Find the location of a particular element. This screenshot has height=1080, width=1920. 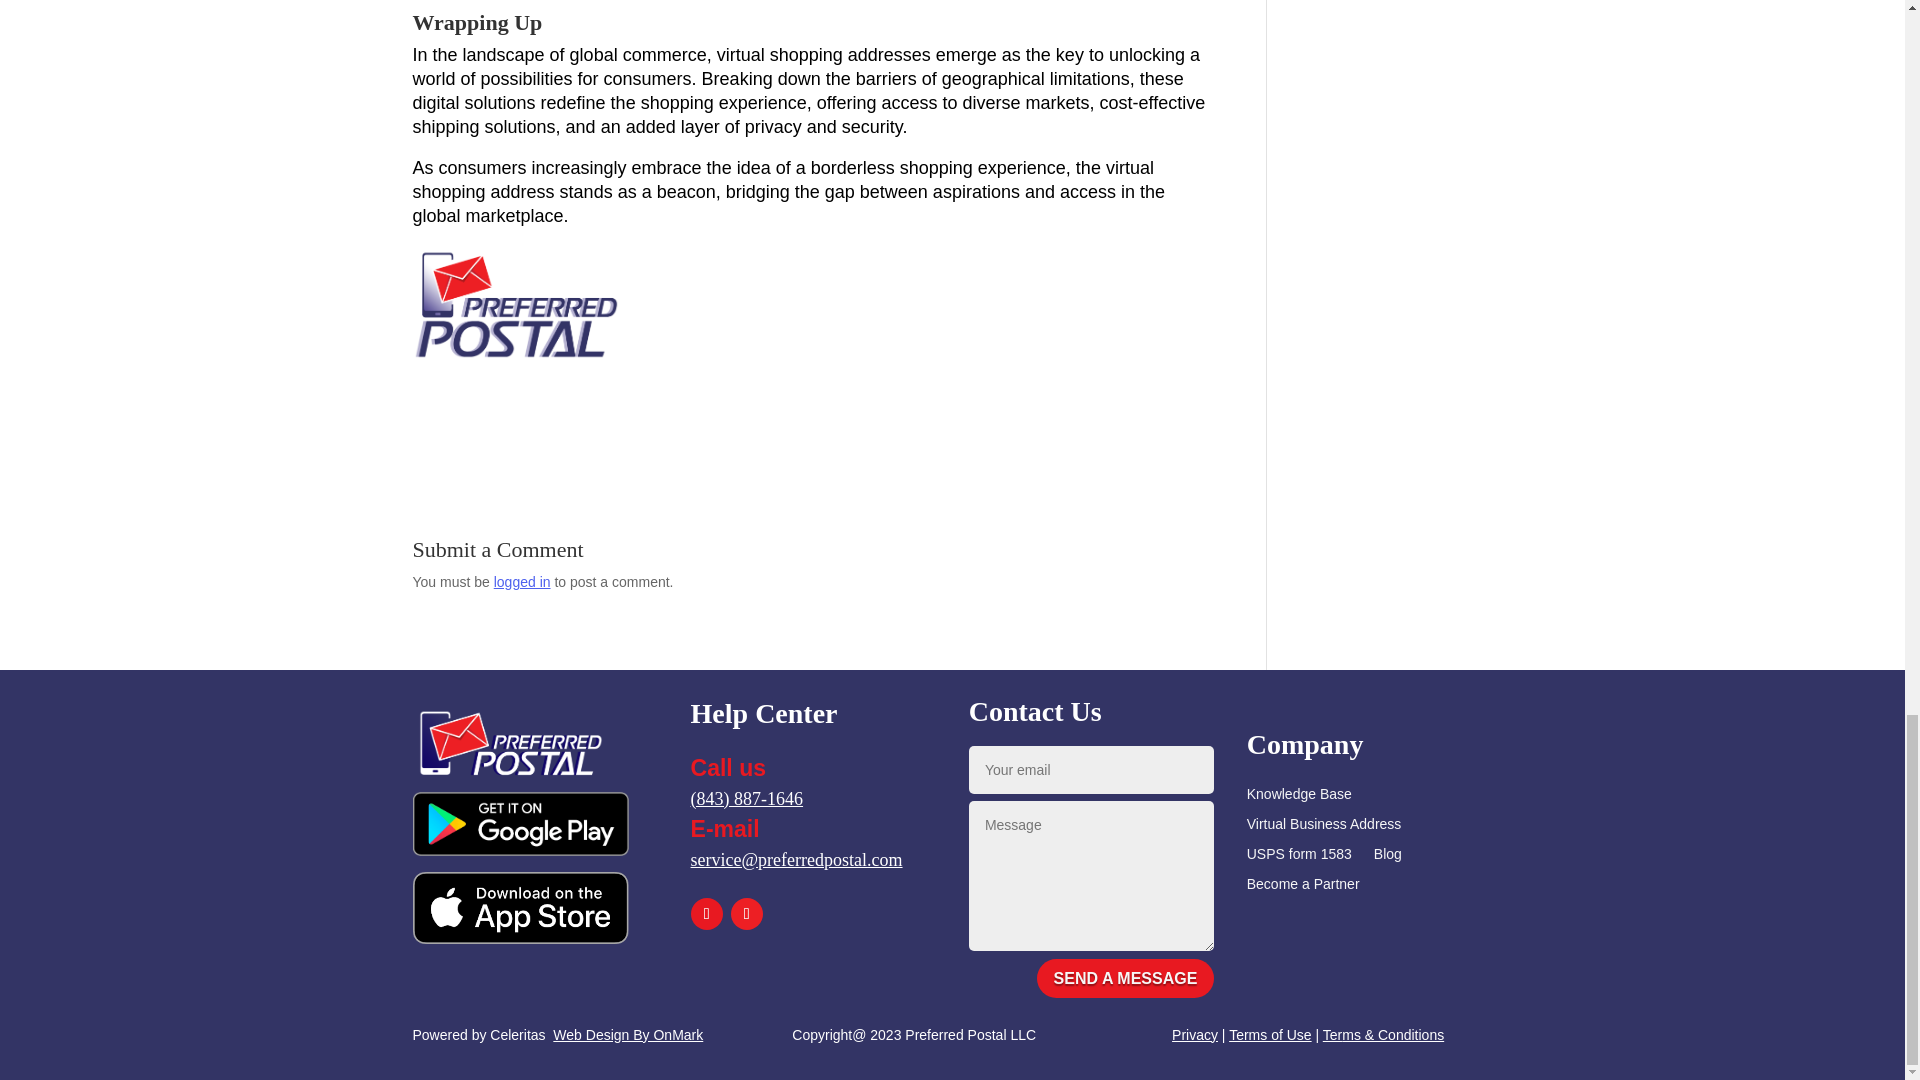

Knowledge Base is located at coordinates (1298, 798).